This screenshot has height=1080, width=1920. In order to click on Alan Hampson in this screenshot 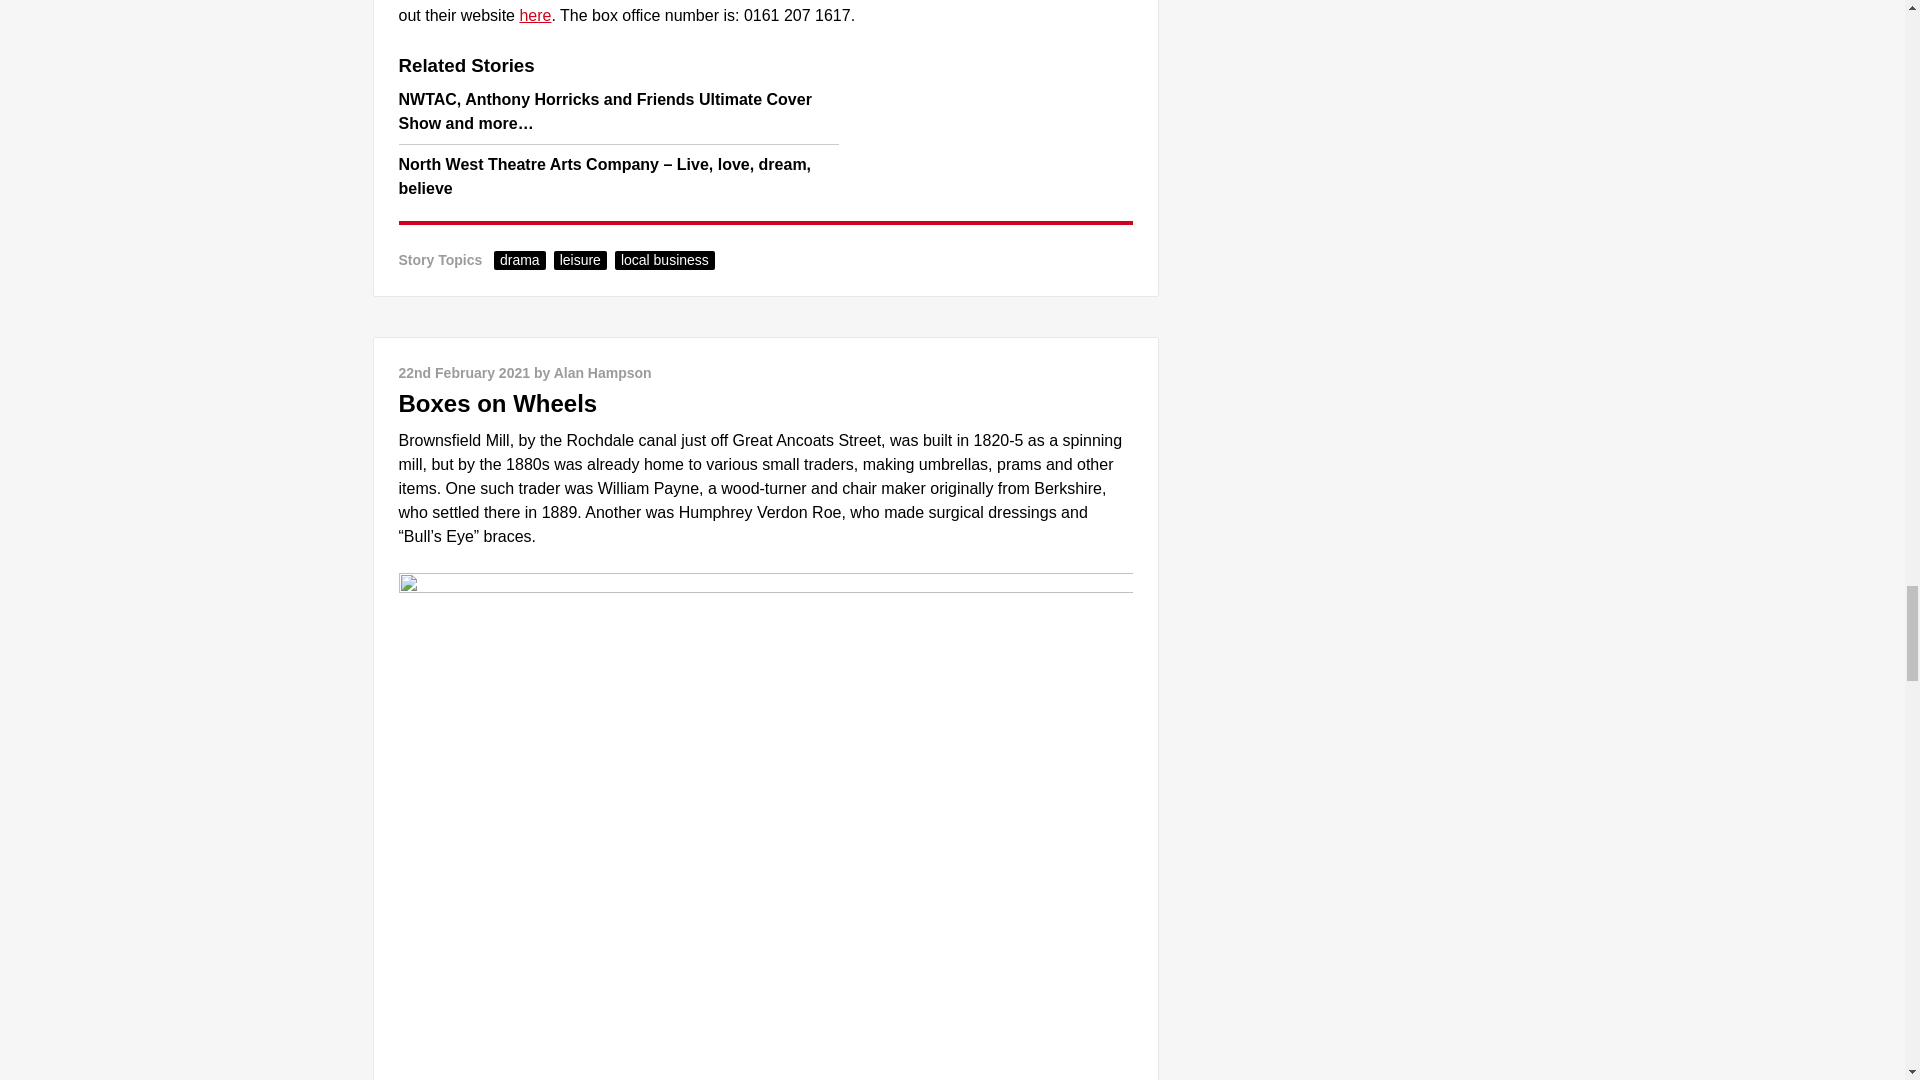, I will do `click(603, 373)`.